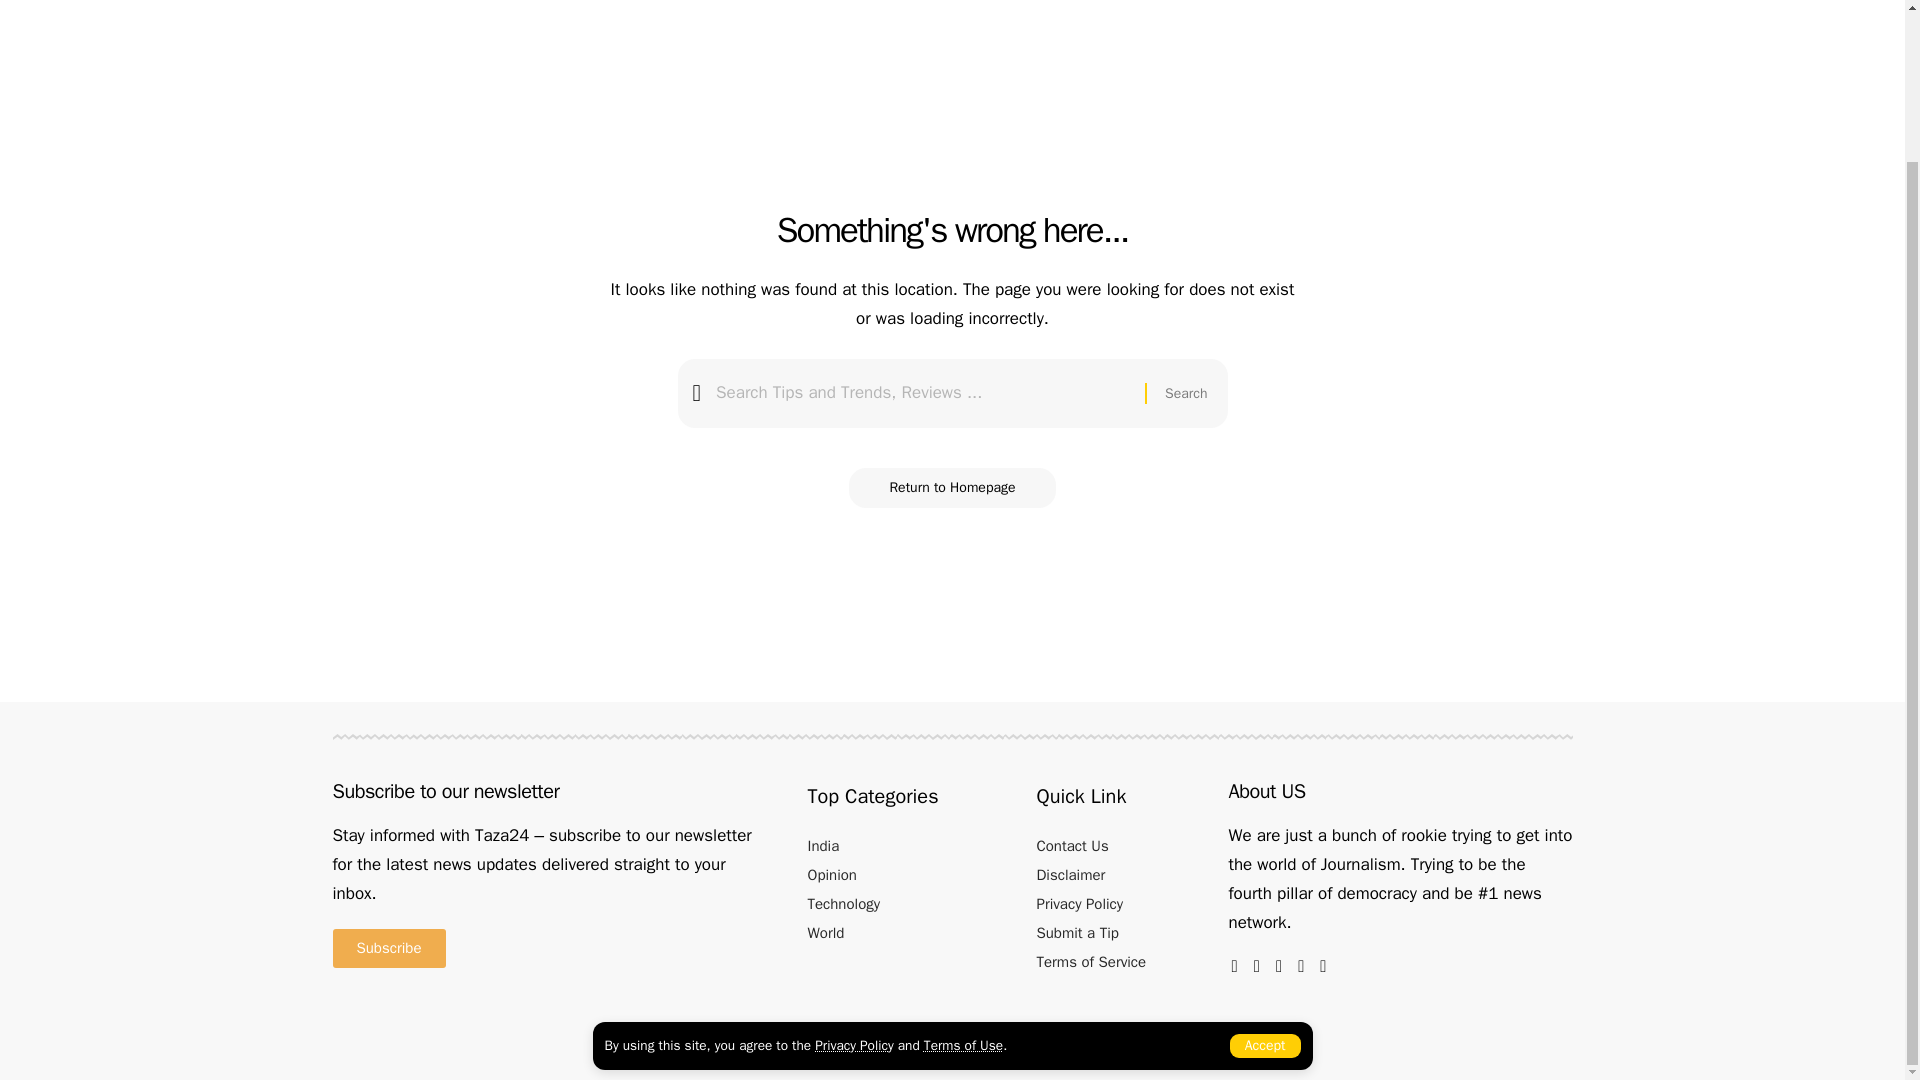 This screenshot has height=1080, width=1920. Describe the element at coordinates (1266, 870) in the screenshot. I see `Accept` at that location.